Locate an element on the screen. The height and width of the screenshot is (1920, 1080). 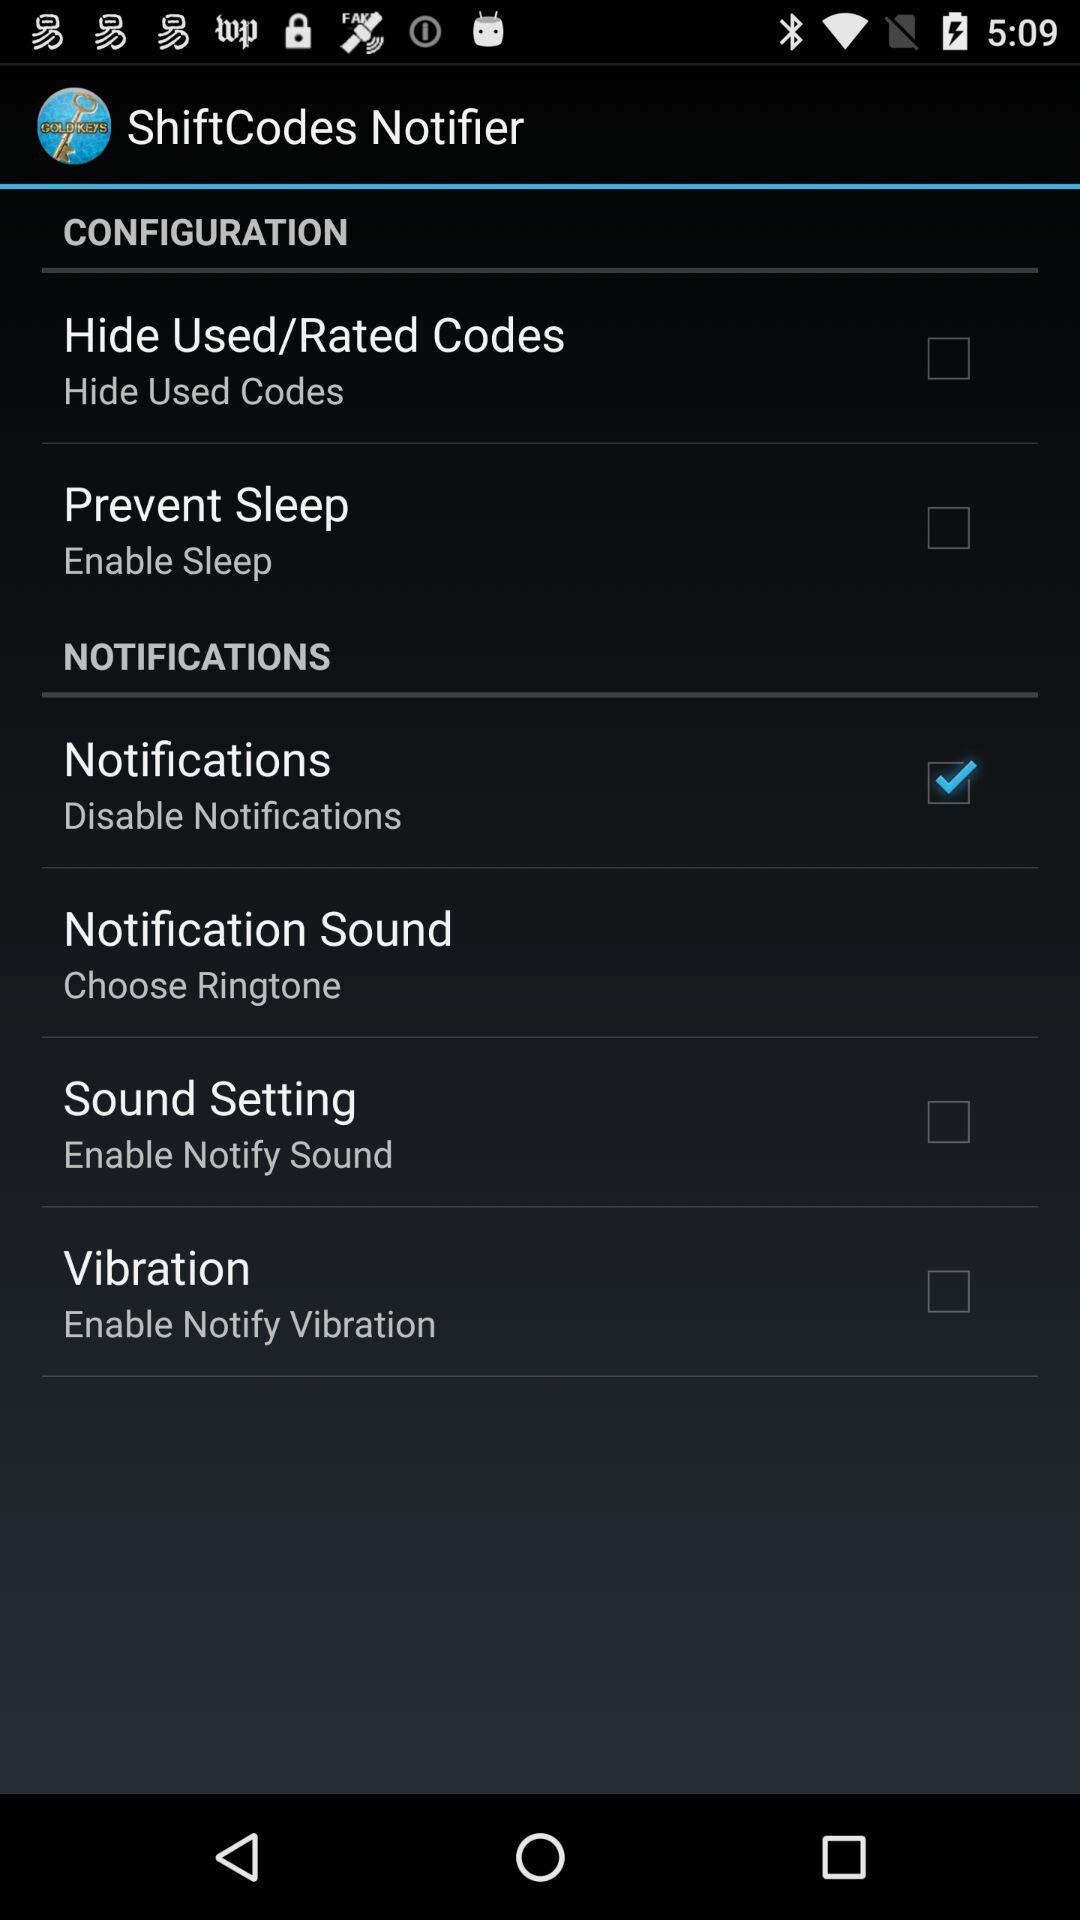
flip to the notification sound item is located at coordinates (258, 927).